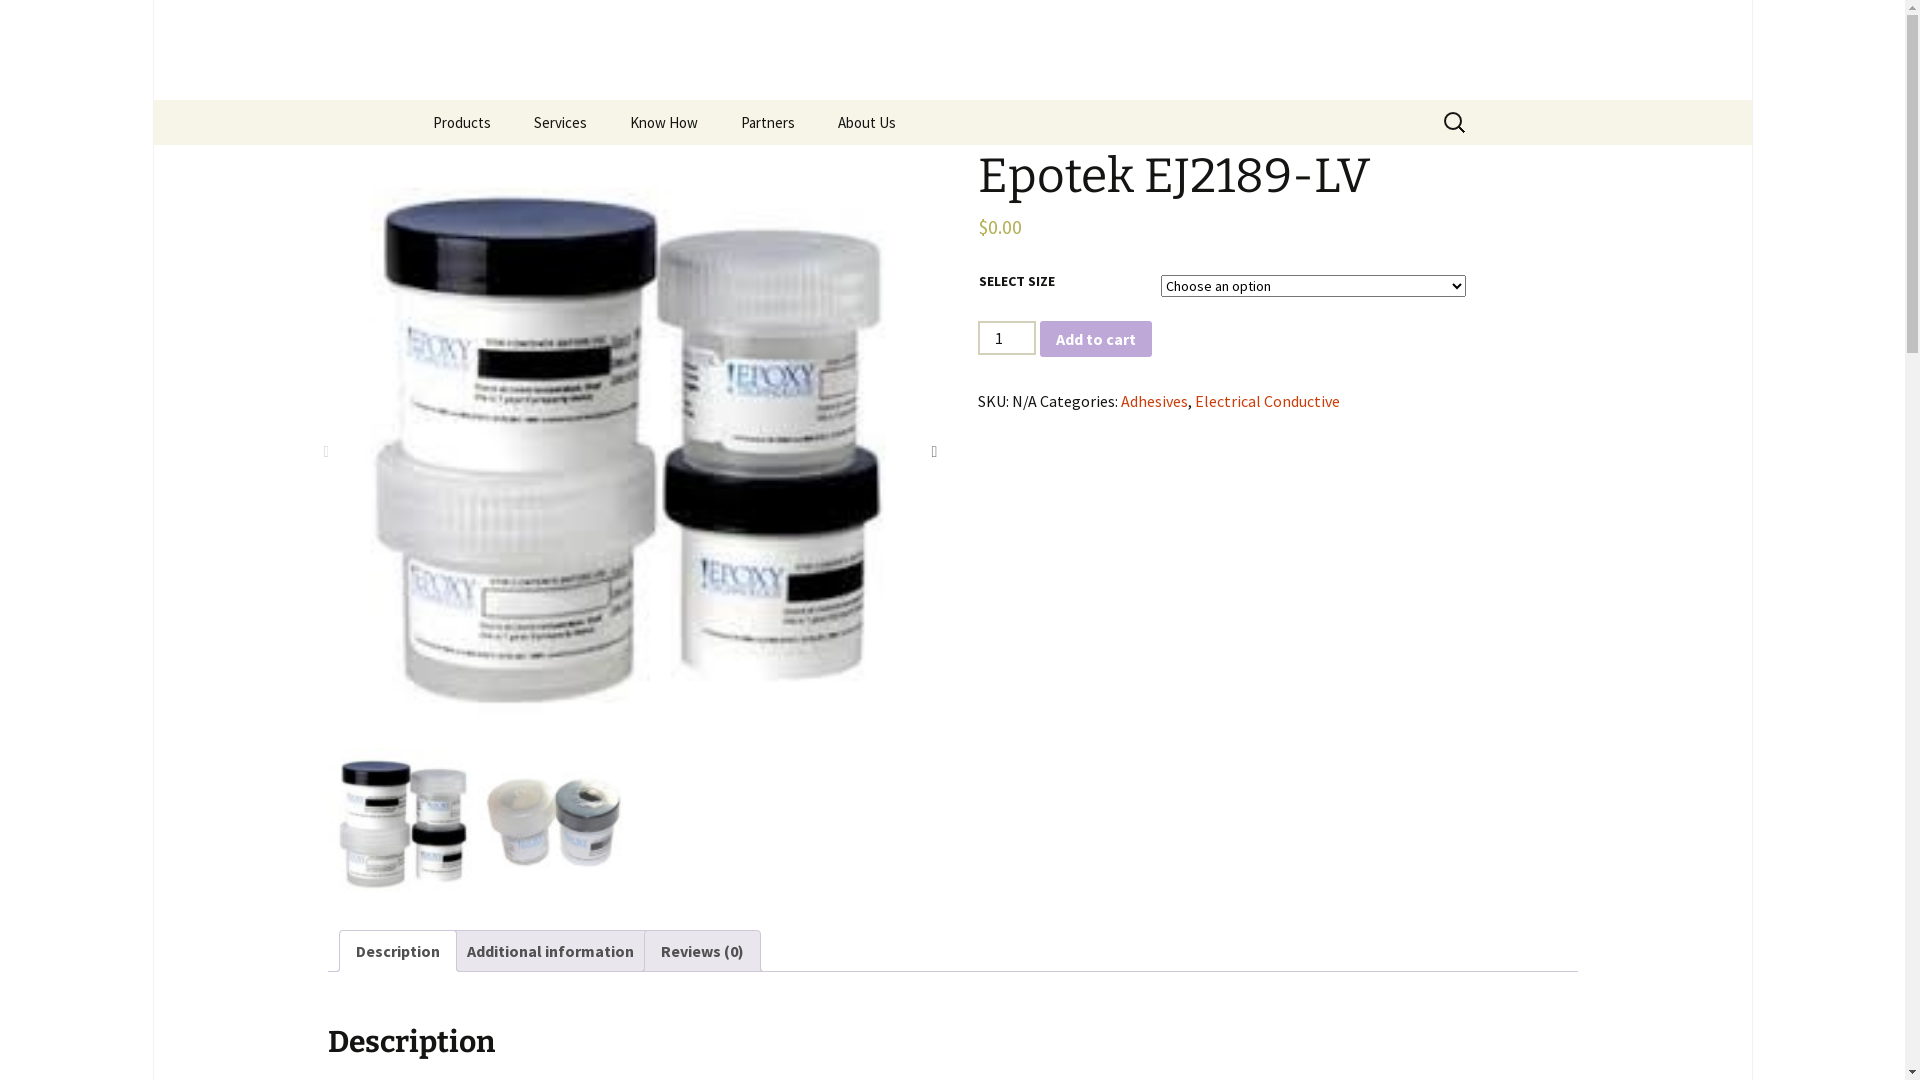  What do you see at coordinates (45, 21) in the screenshot?
I see `Search` at bounding box center [45, 21].